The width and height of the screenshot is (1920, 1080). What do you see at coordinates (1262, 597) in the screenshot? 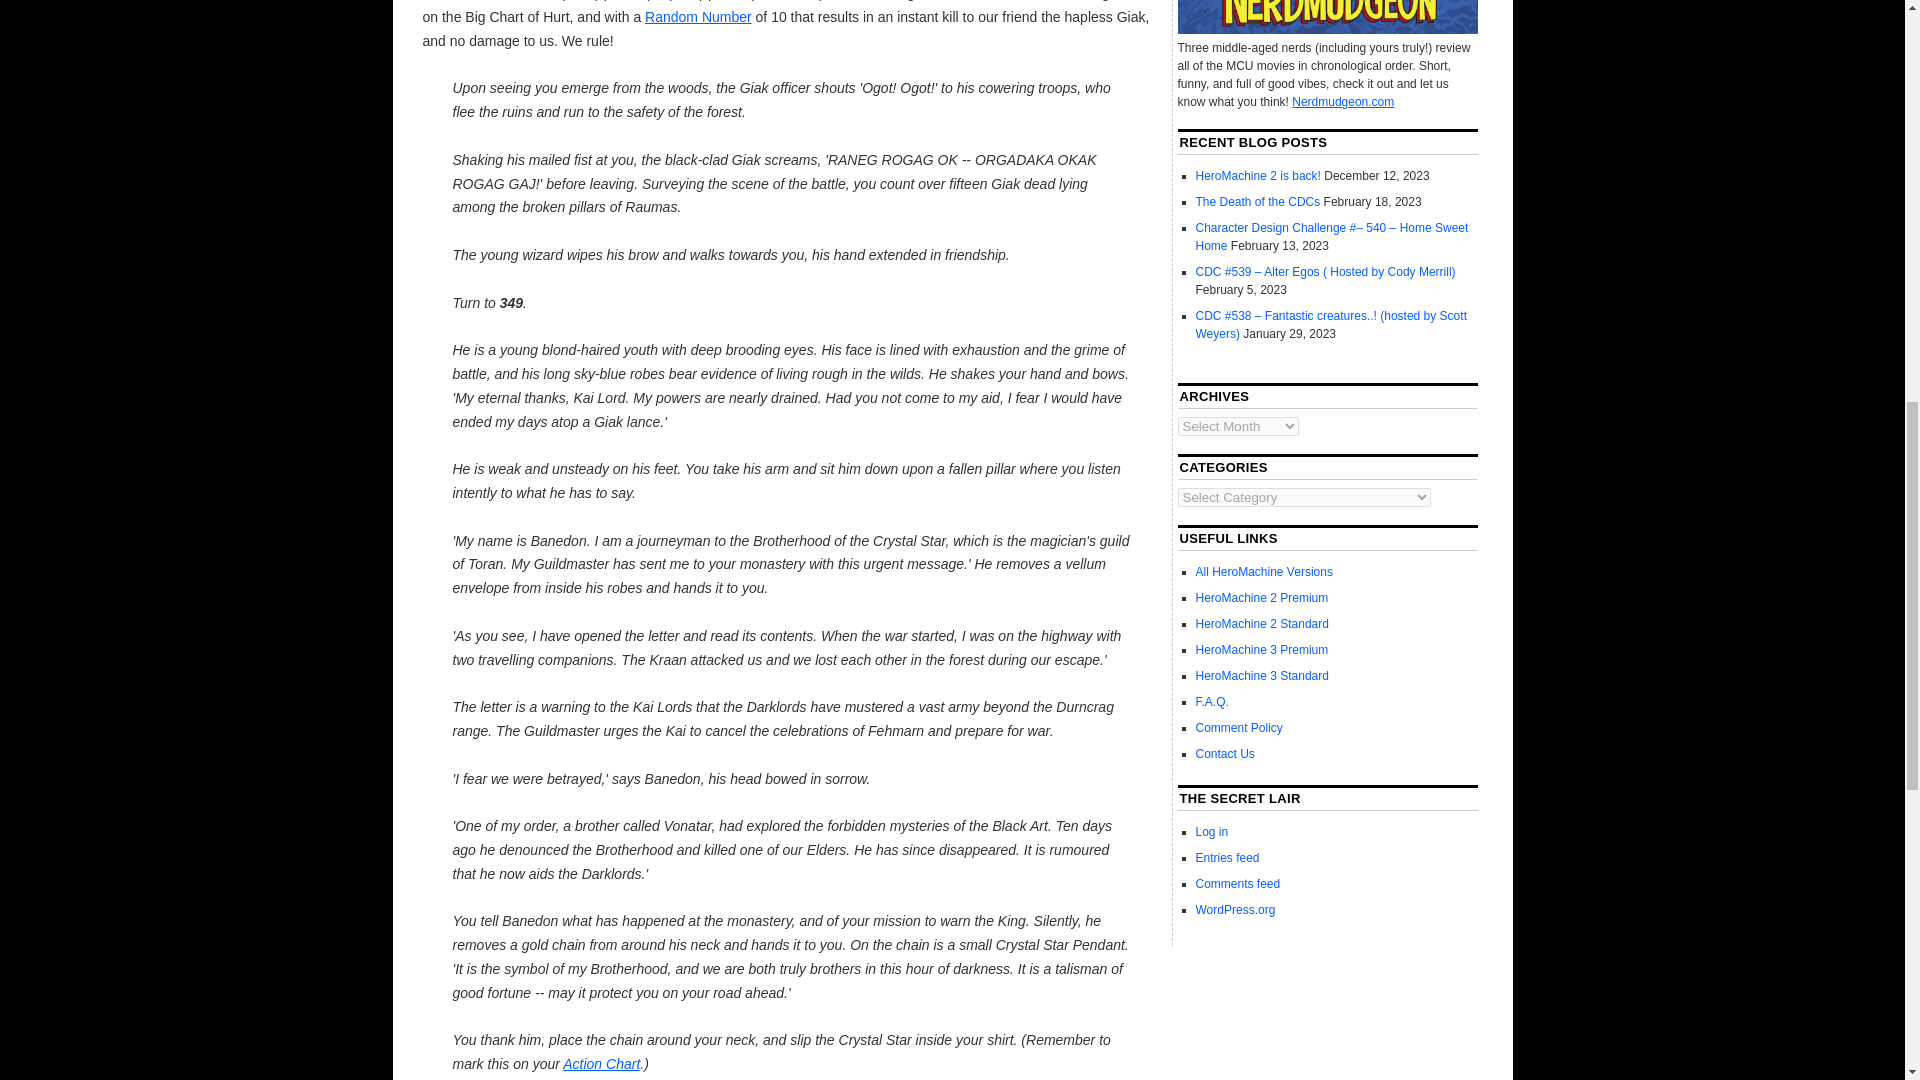
I see `HeroMachine 2 Premium` at bounding box center [1262, 597].